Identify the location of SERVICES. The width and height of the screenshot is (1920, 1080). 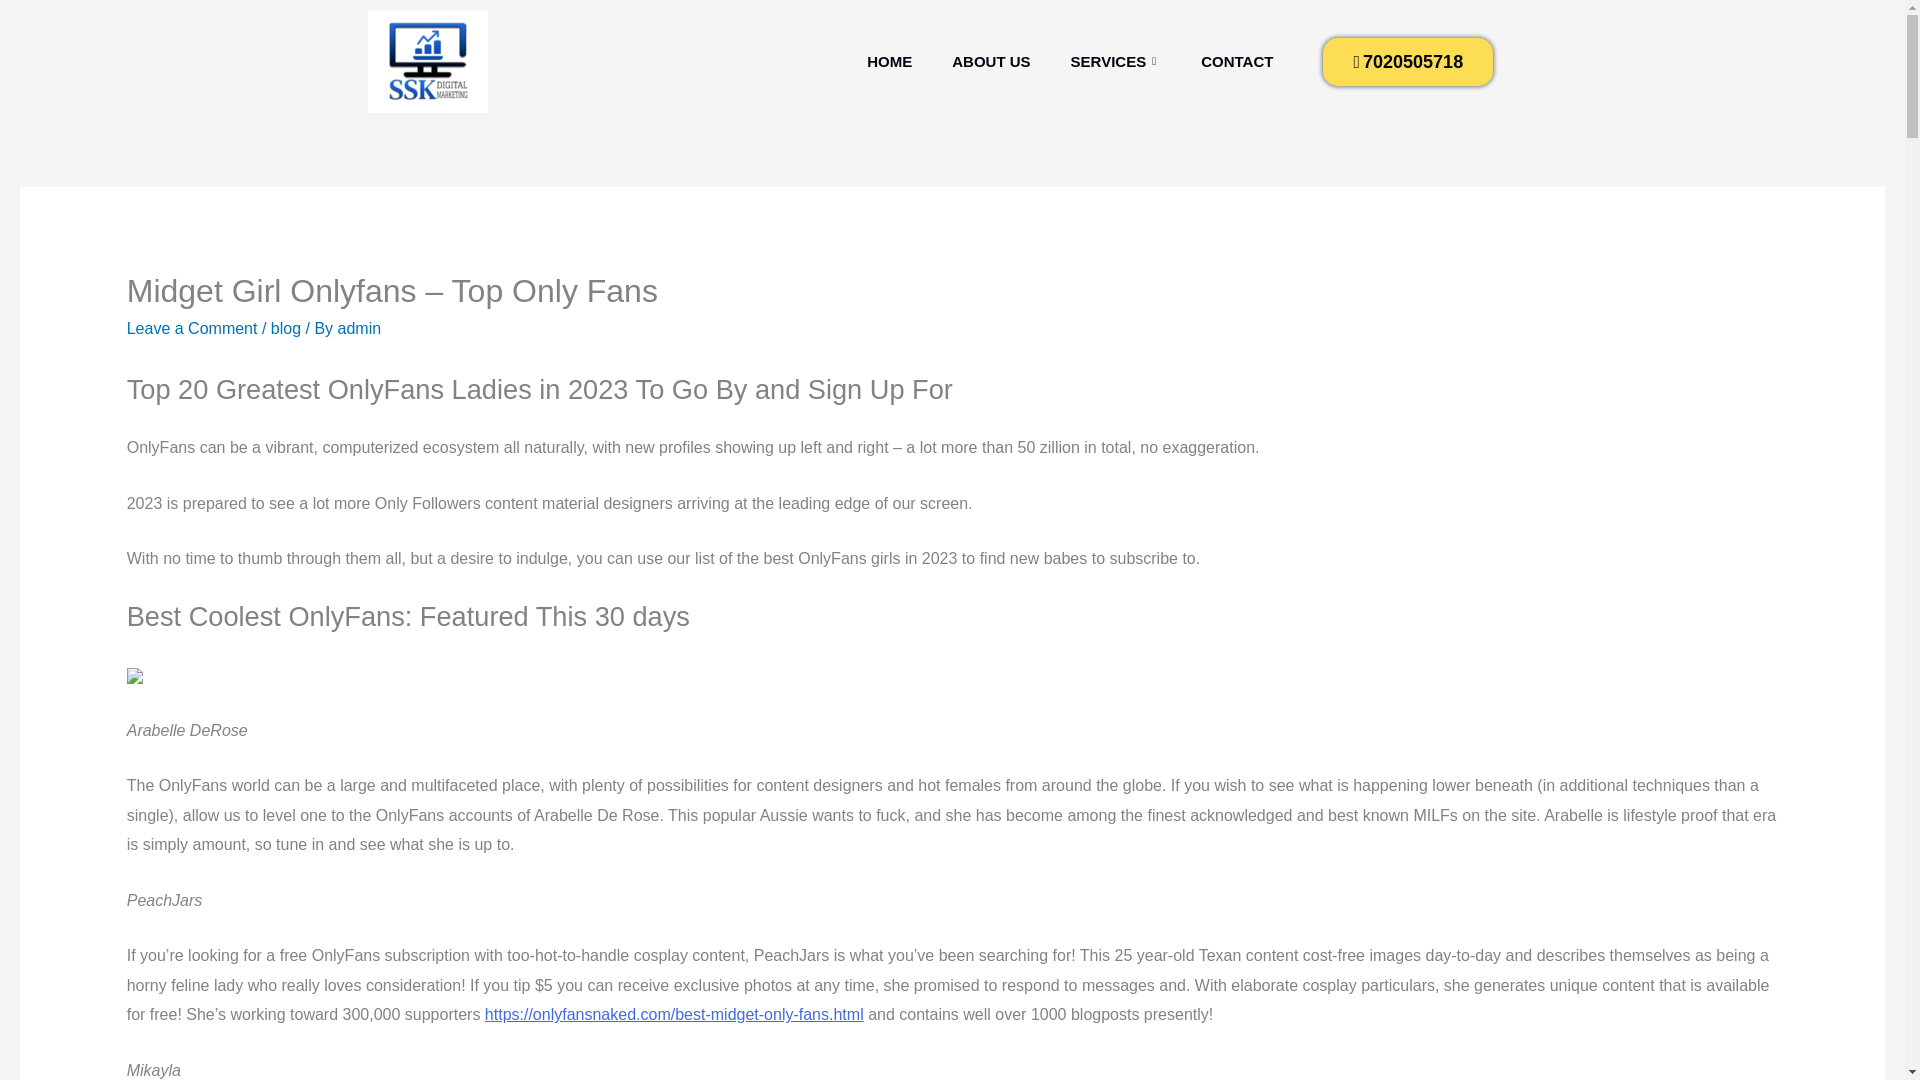
(1116, 62).